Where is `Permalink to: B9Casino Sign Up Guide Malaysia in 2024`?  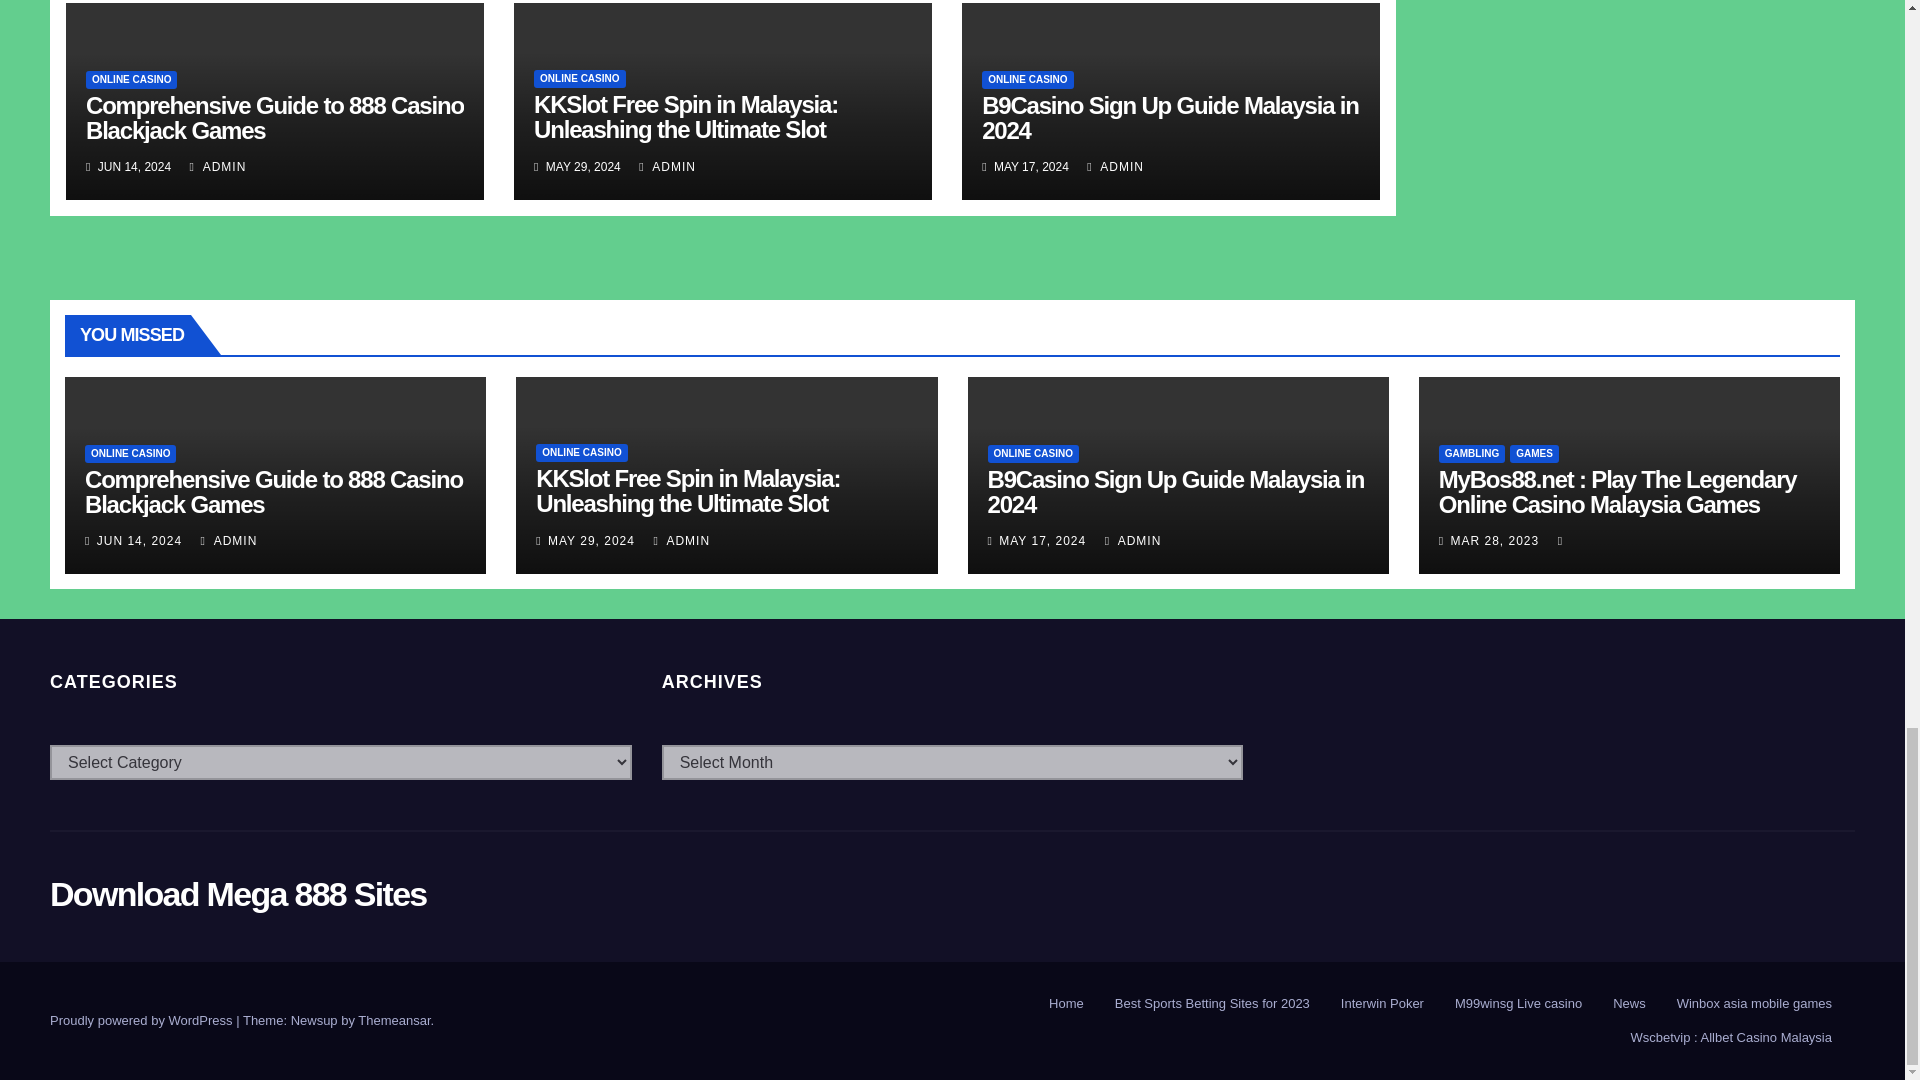 Permalink to: B9Casino Sign Up Guide Malaysia in 2024 is located at coordinates (1170, 117).